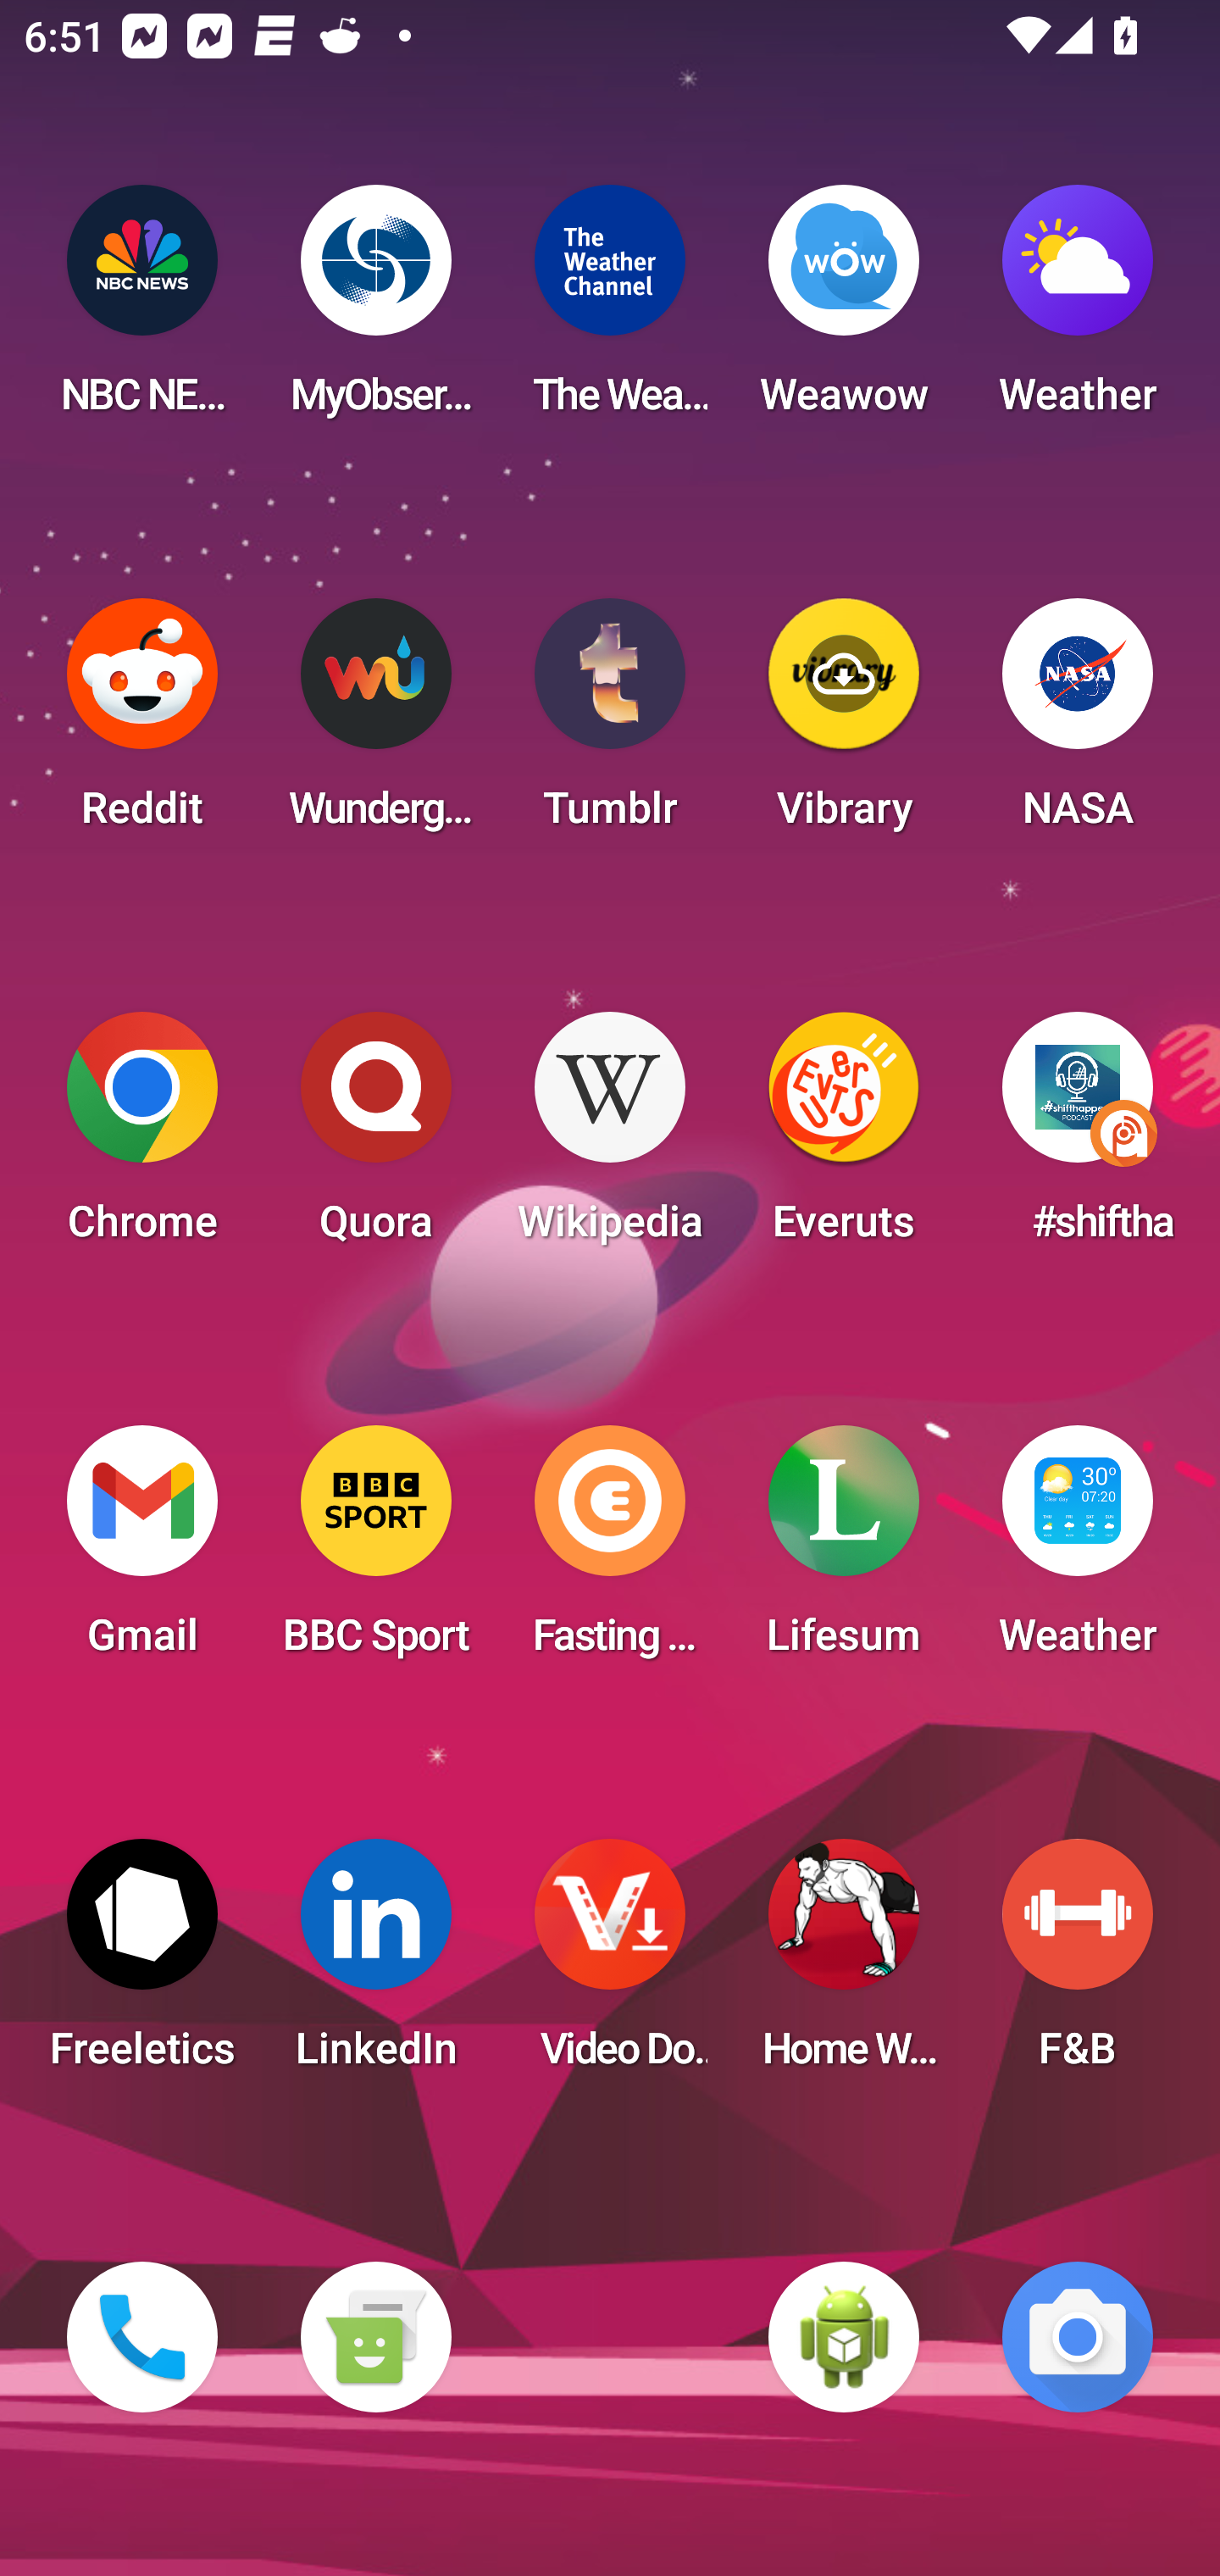 The width and height of the screenshot is (1220, 2576). I want to click on The Weather Channel, so click(610, 310).